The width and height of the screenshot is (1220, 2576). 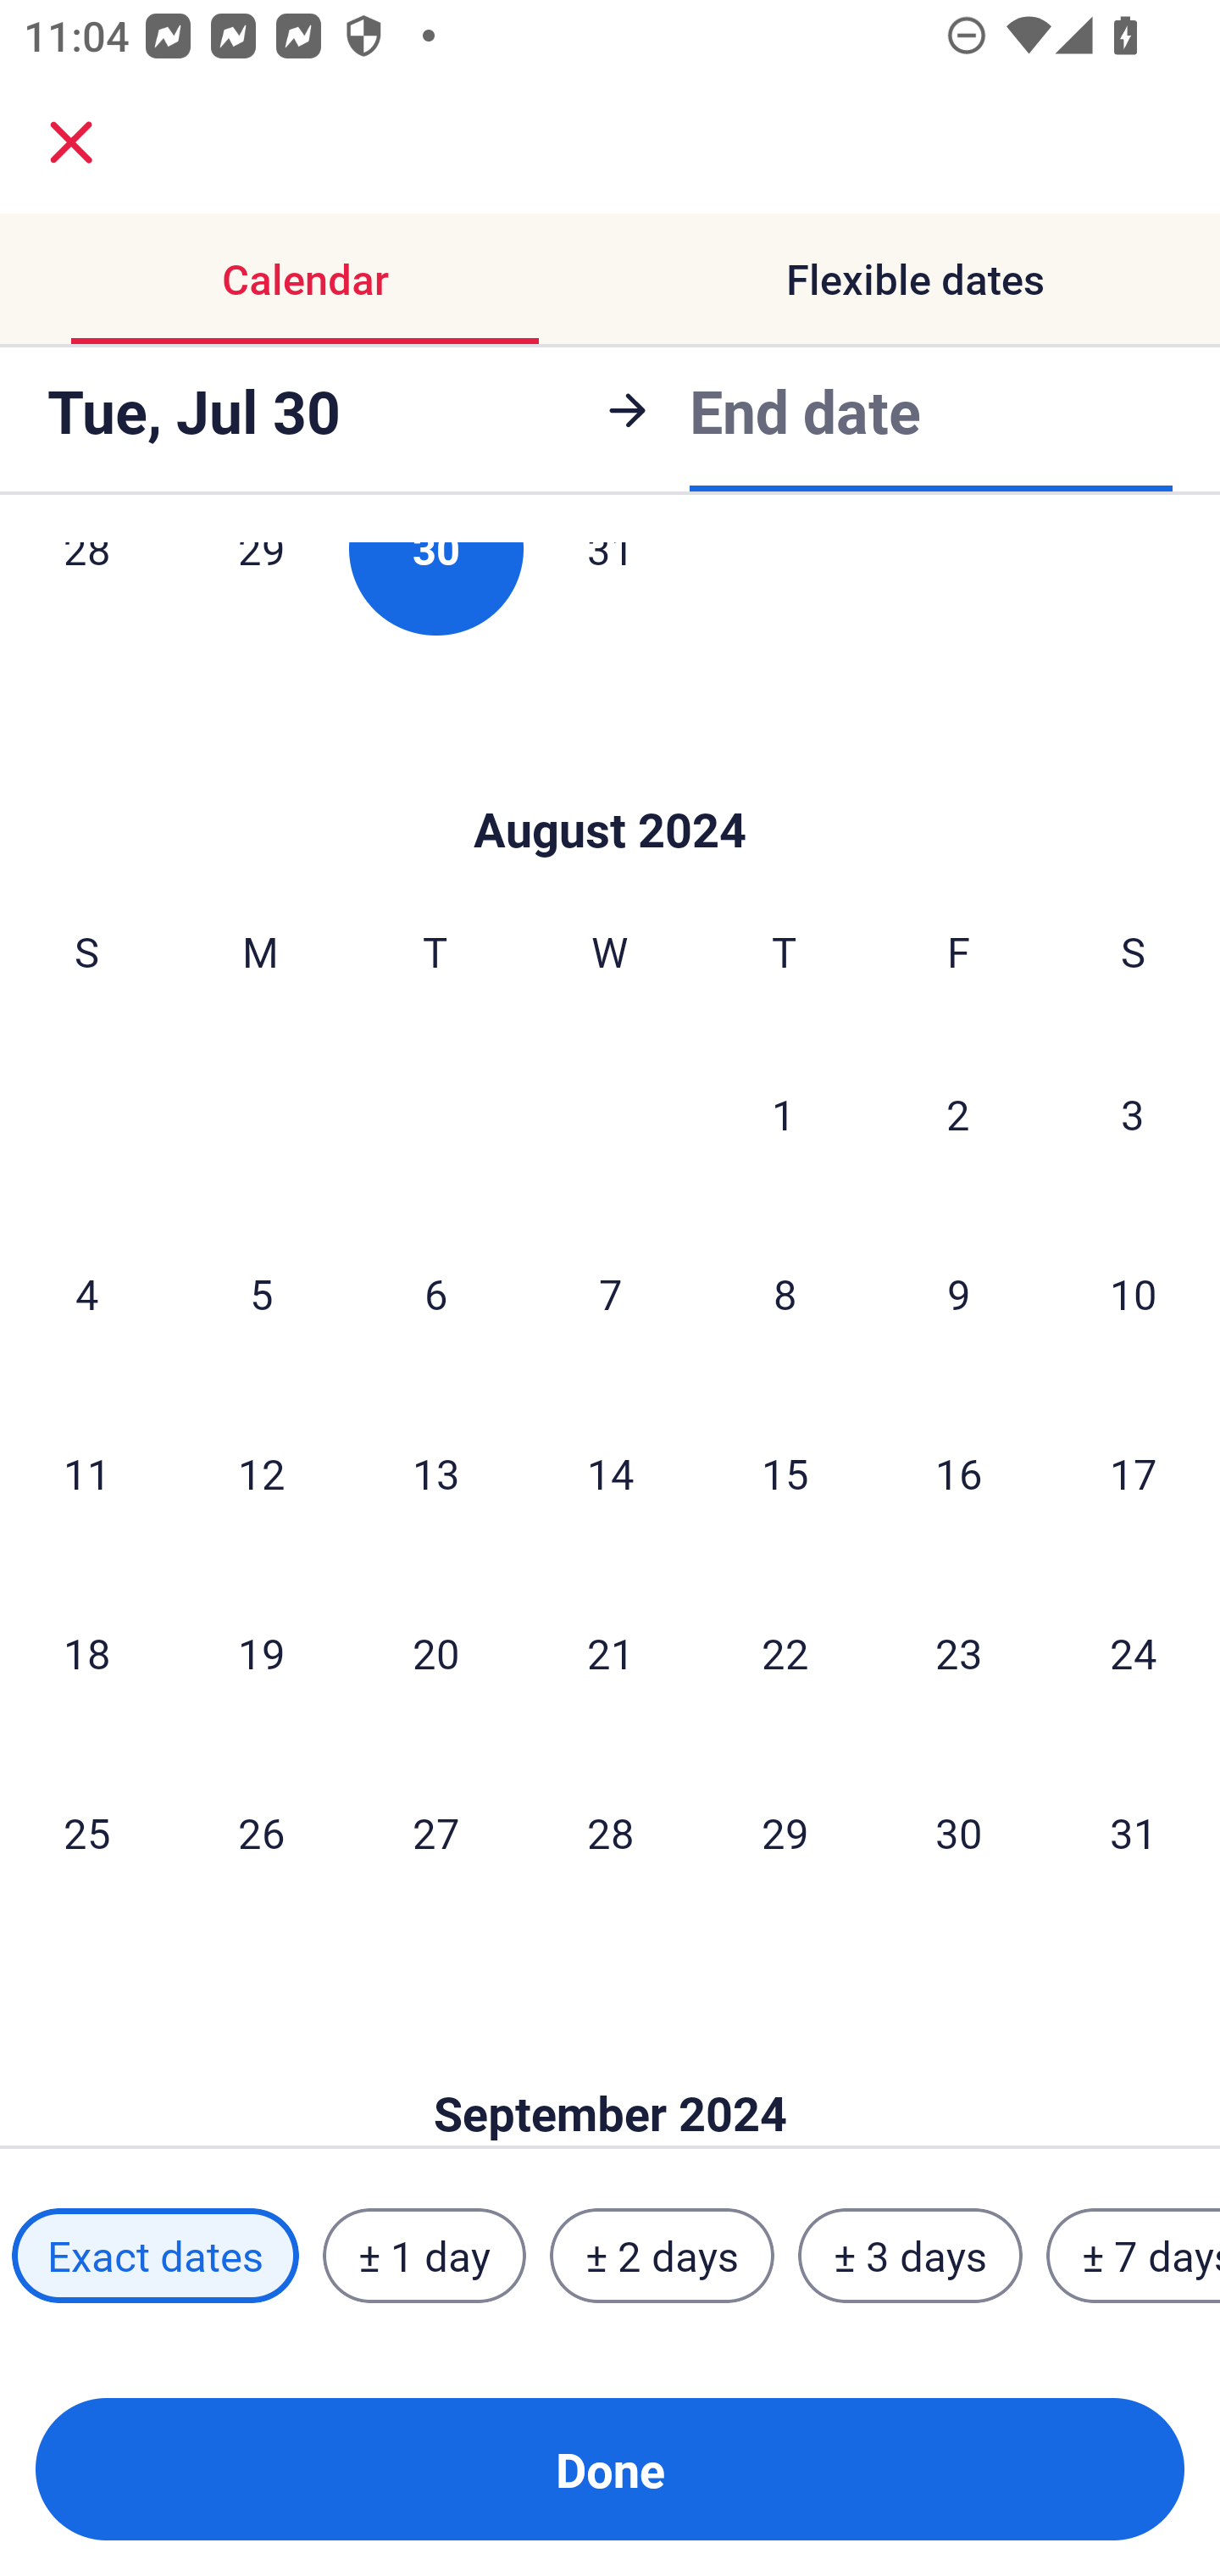 I want to click on 20 Tuesday, August 20, 2024, so click(x=435, y=1652).